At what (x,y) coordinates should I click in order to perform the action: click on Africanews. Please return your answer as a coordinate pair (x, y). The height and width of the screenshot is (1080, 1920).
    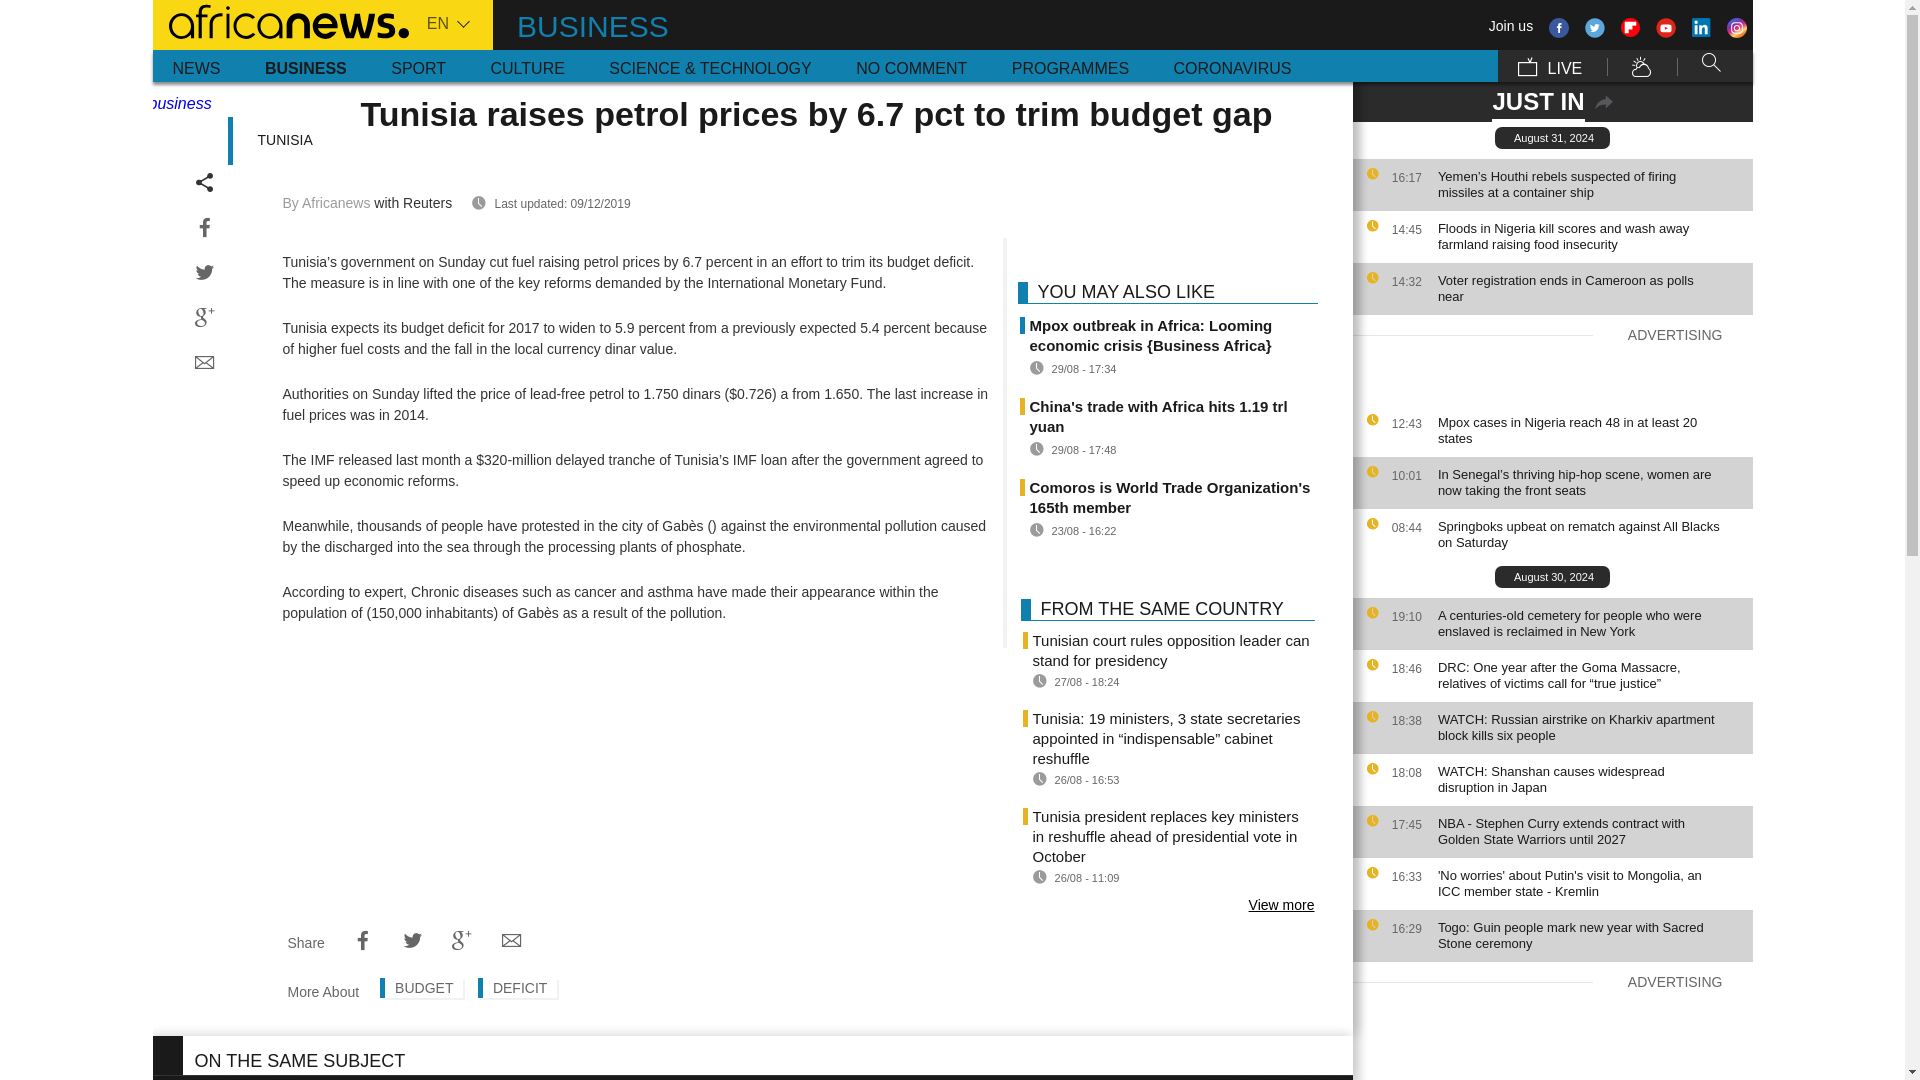
    Looking at the image, I should click on (279, 20).